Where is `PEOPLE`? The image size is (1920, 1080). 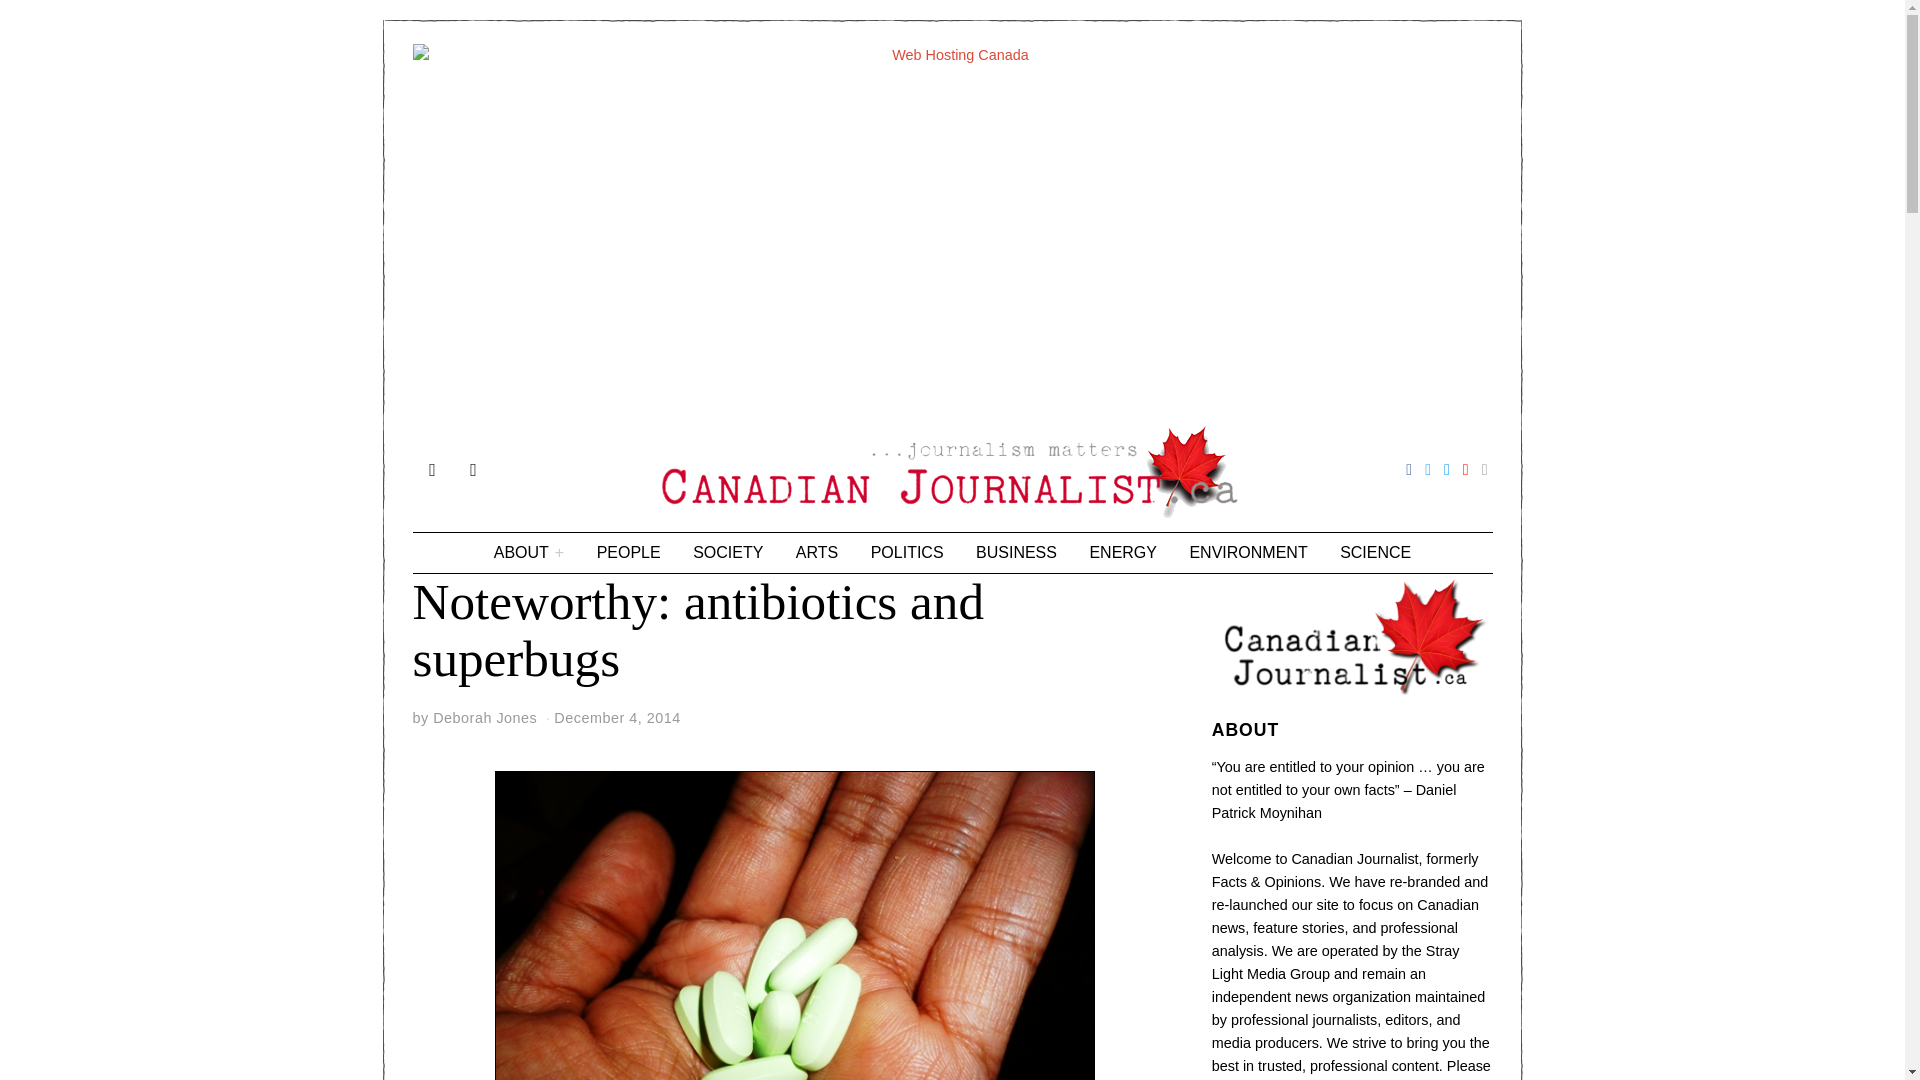
PEOPLE is located at coordinates (629, 553).